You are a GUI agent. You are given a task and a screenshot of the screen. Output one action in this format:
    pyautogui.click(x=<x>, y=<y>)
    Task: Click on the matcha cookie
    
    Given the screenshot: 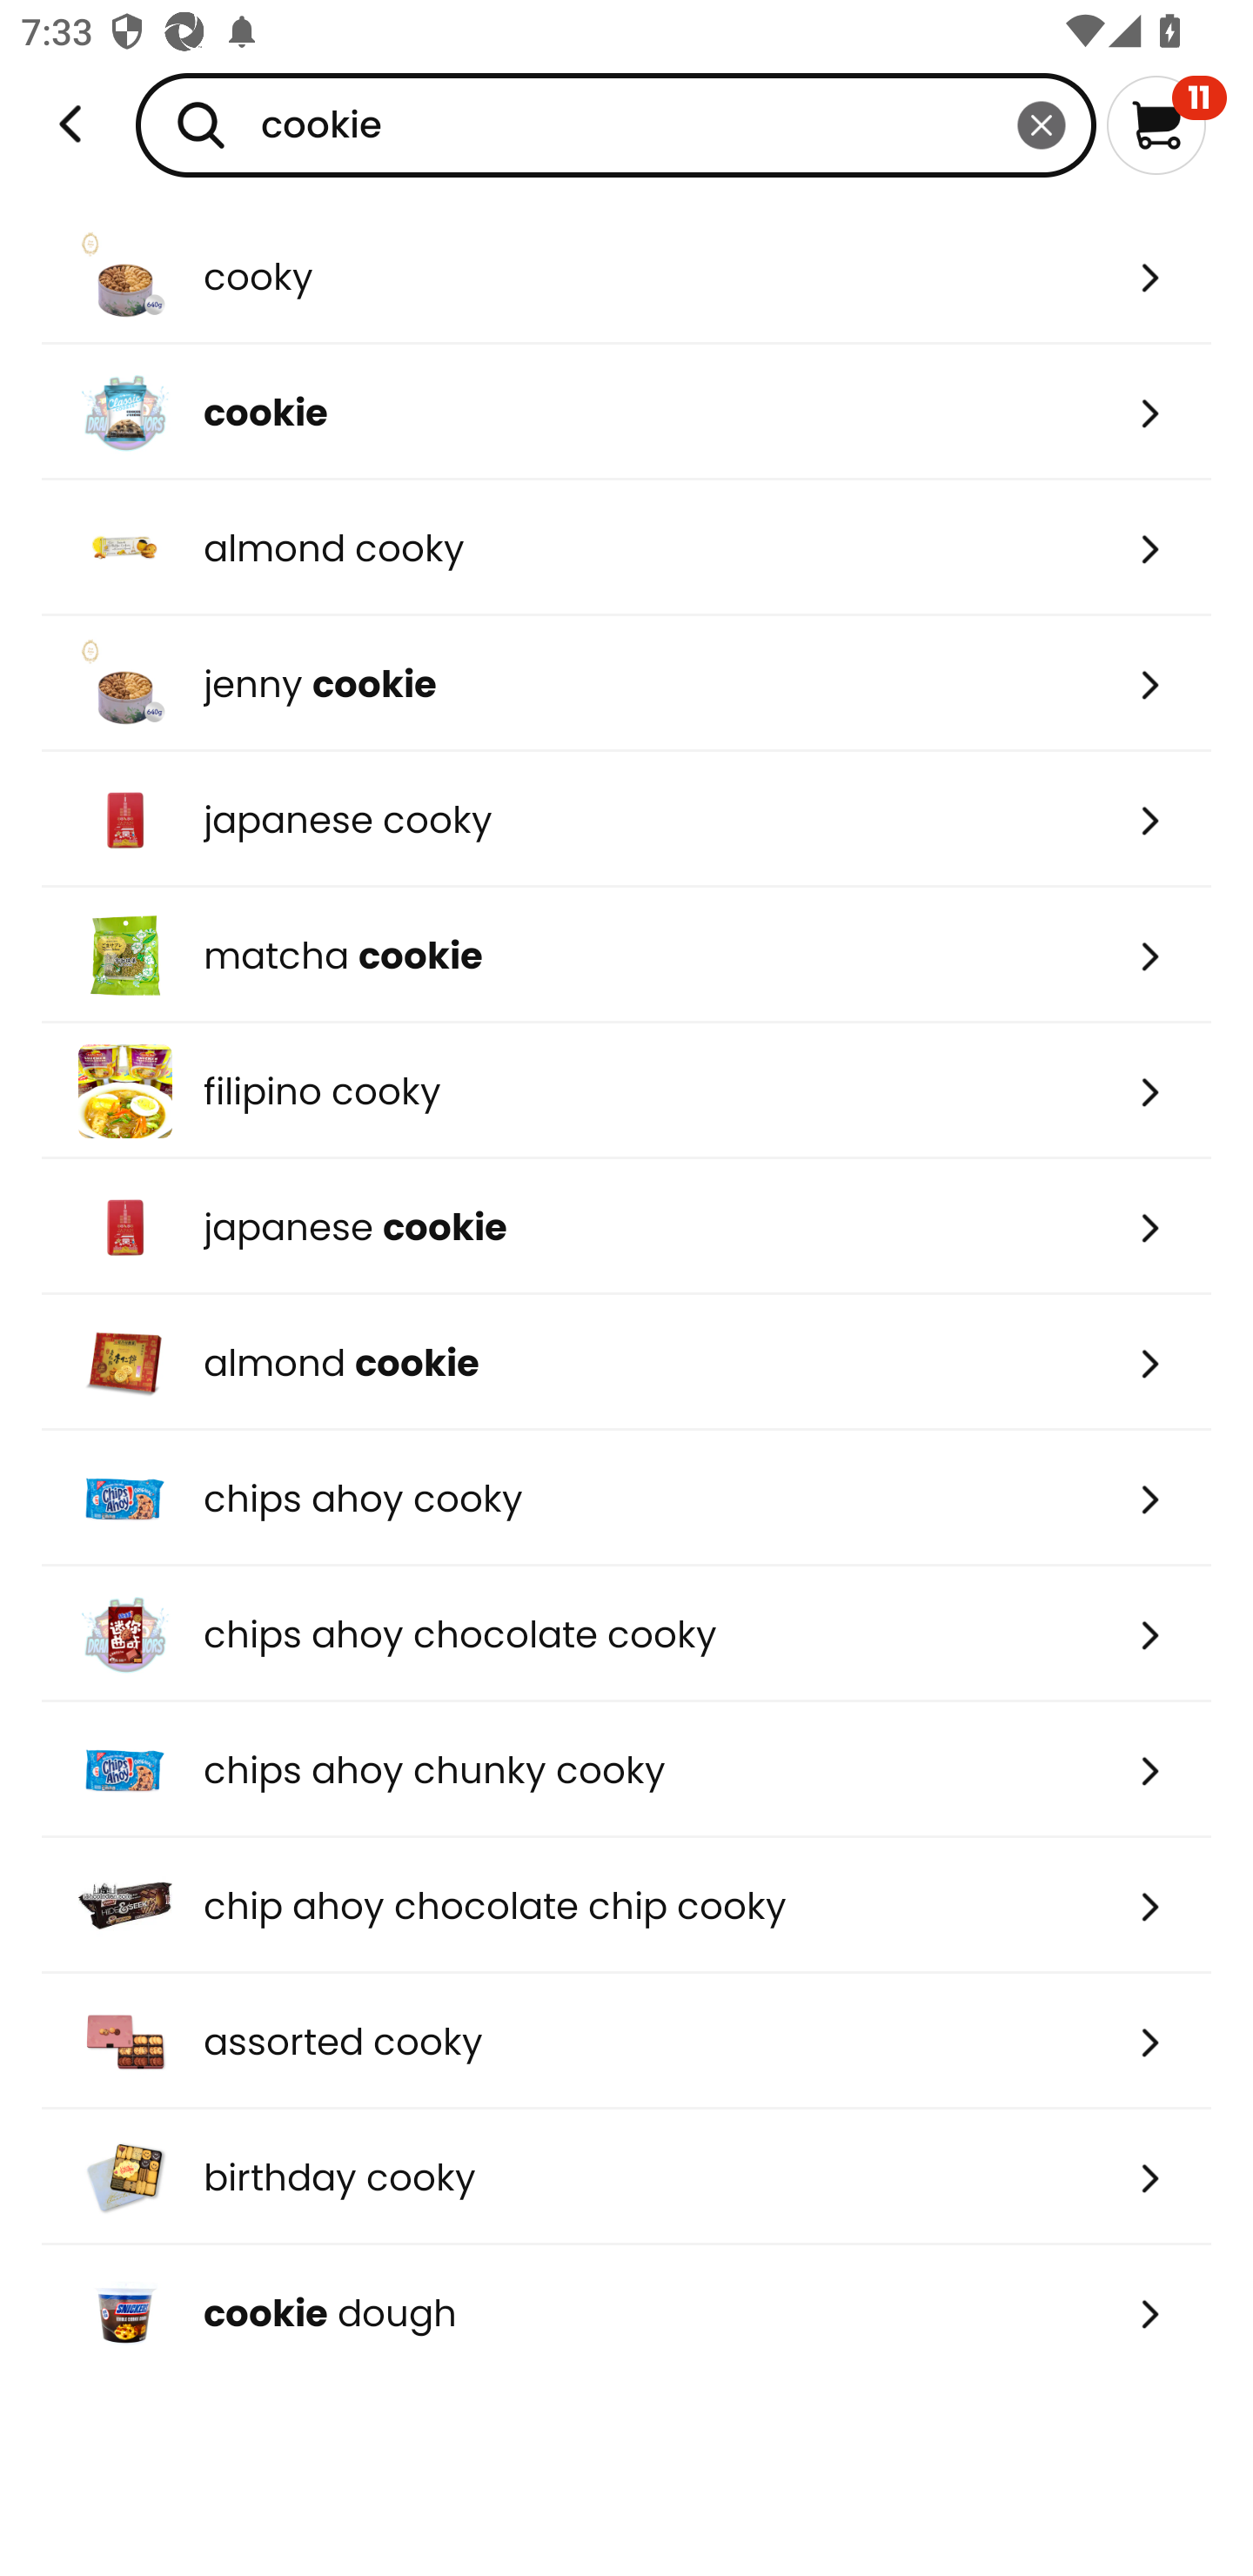 What is the action you would take?
    pyautogui.click(x=626, y=956)
    